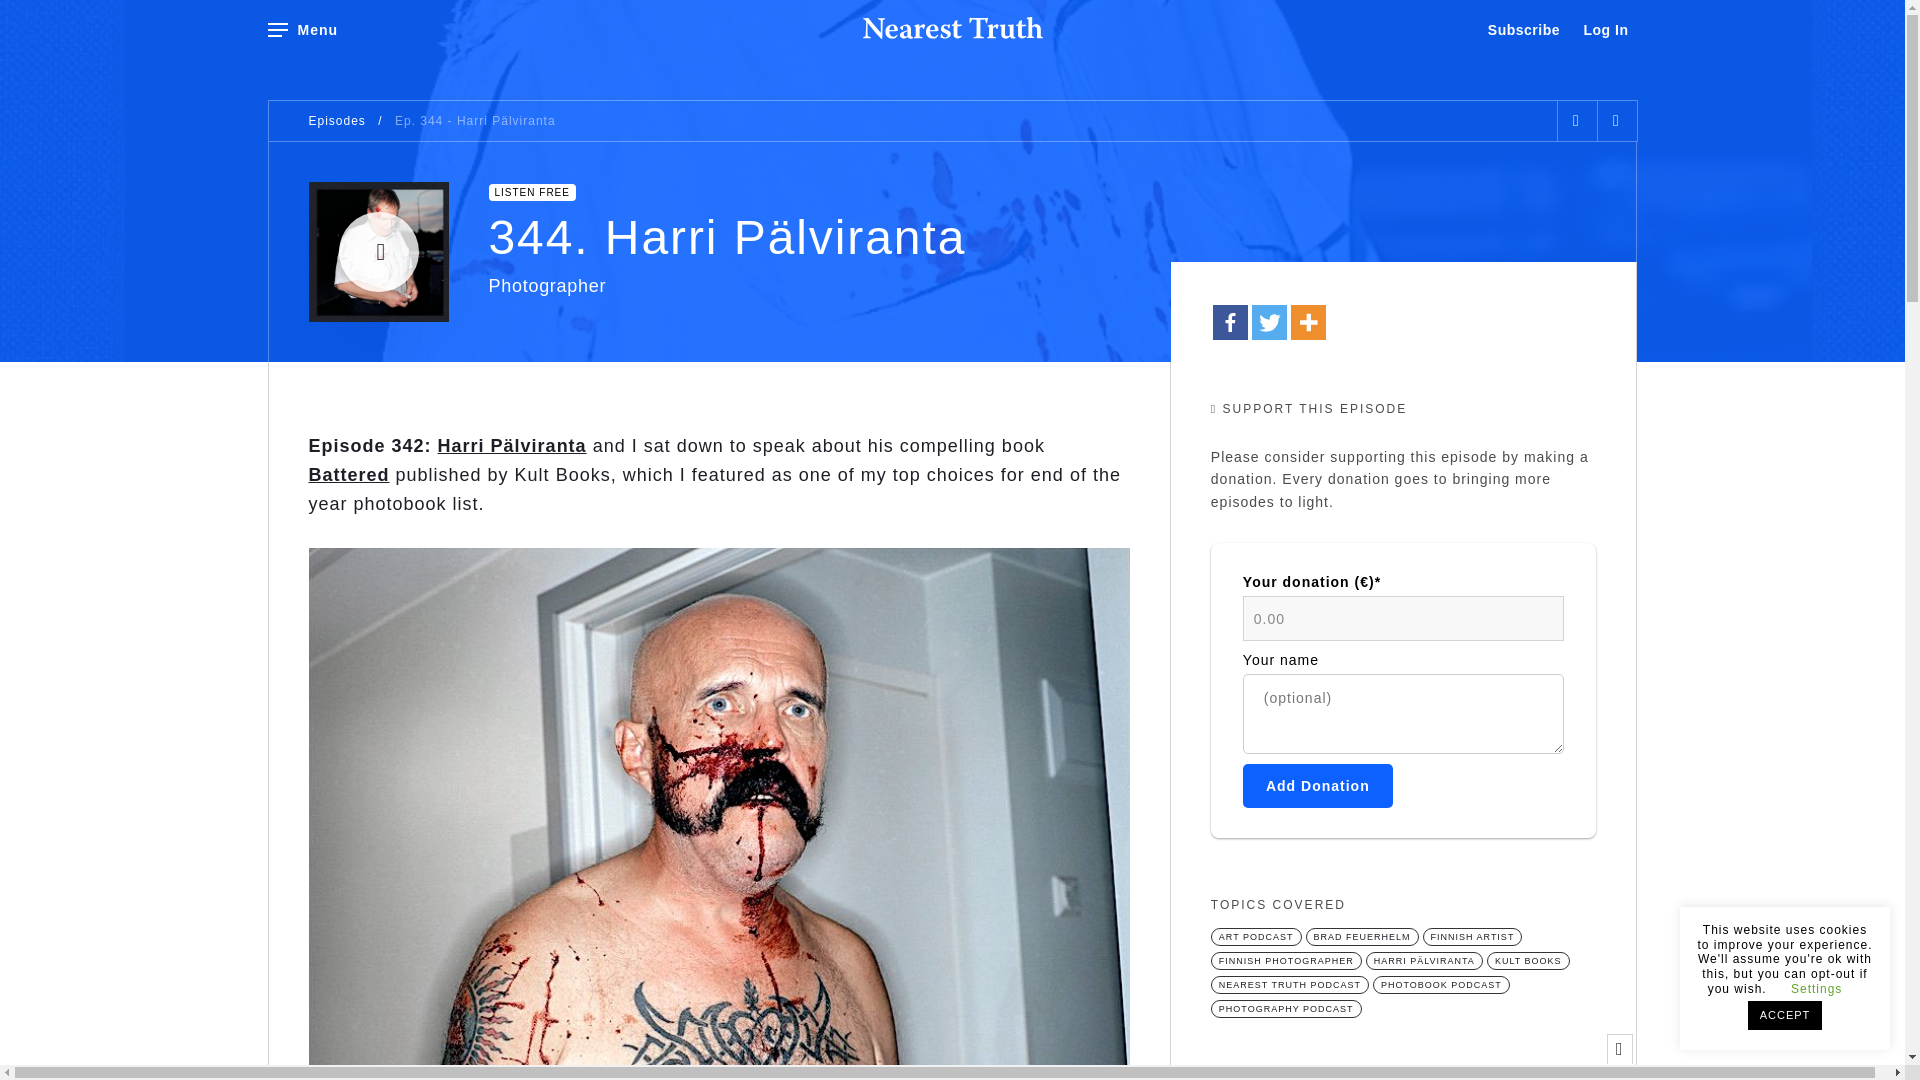 This screenshot has width=1920, height=1080. I want to click on NEAREST TRUTH PODCAST, so click(1290, 984).